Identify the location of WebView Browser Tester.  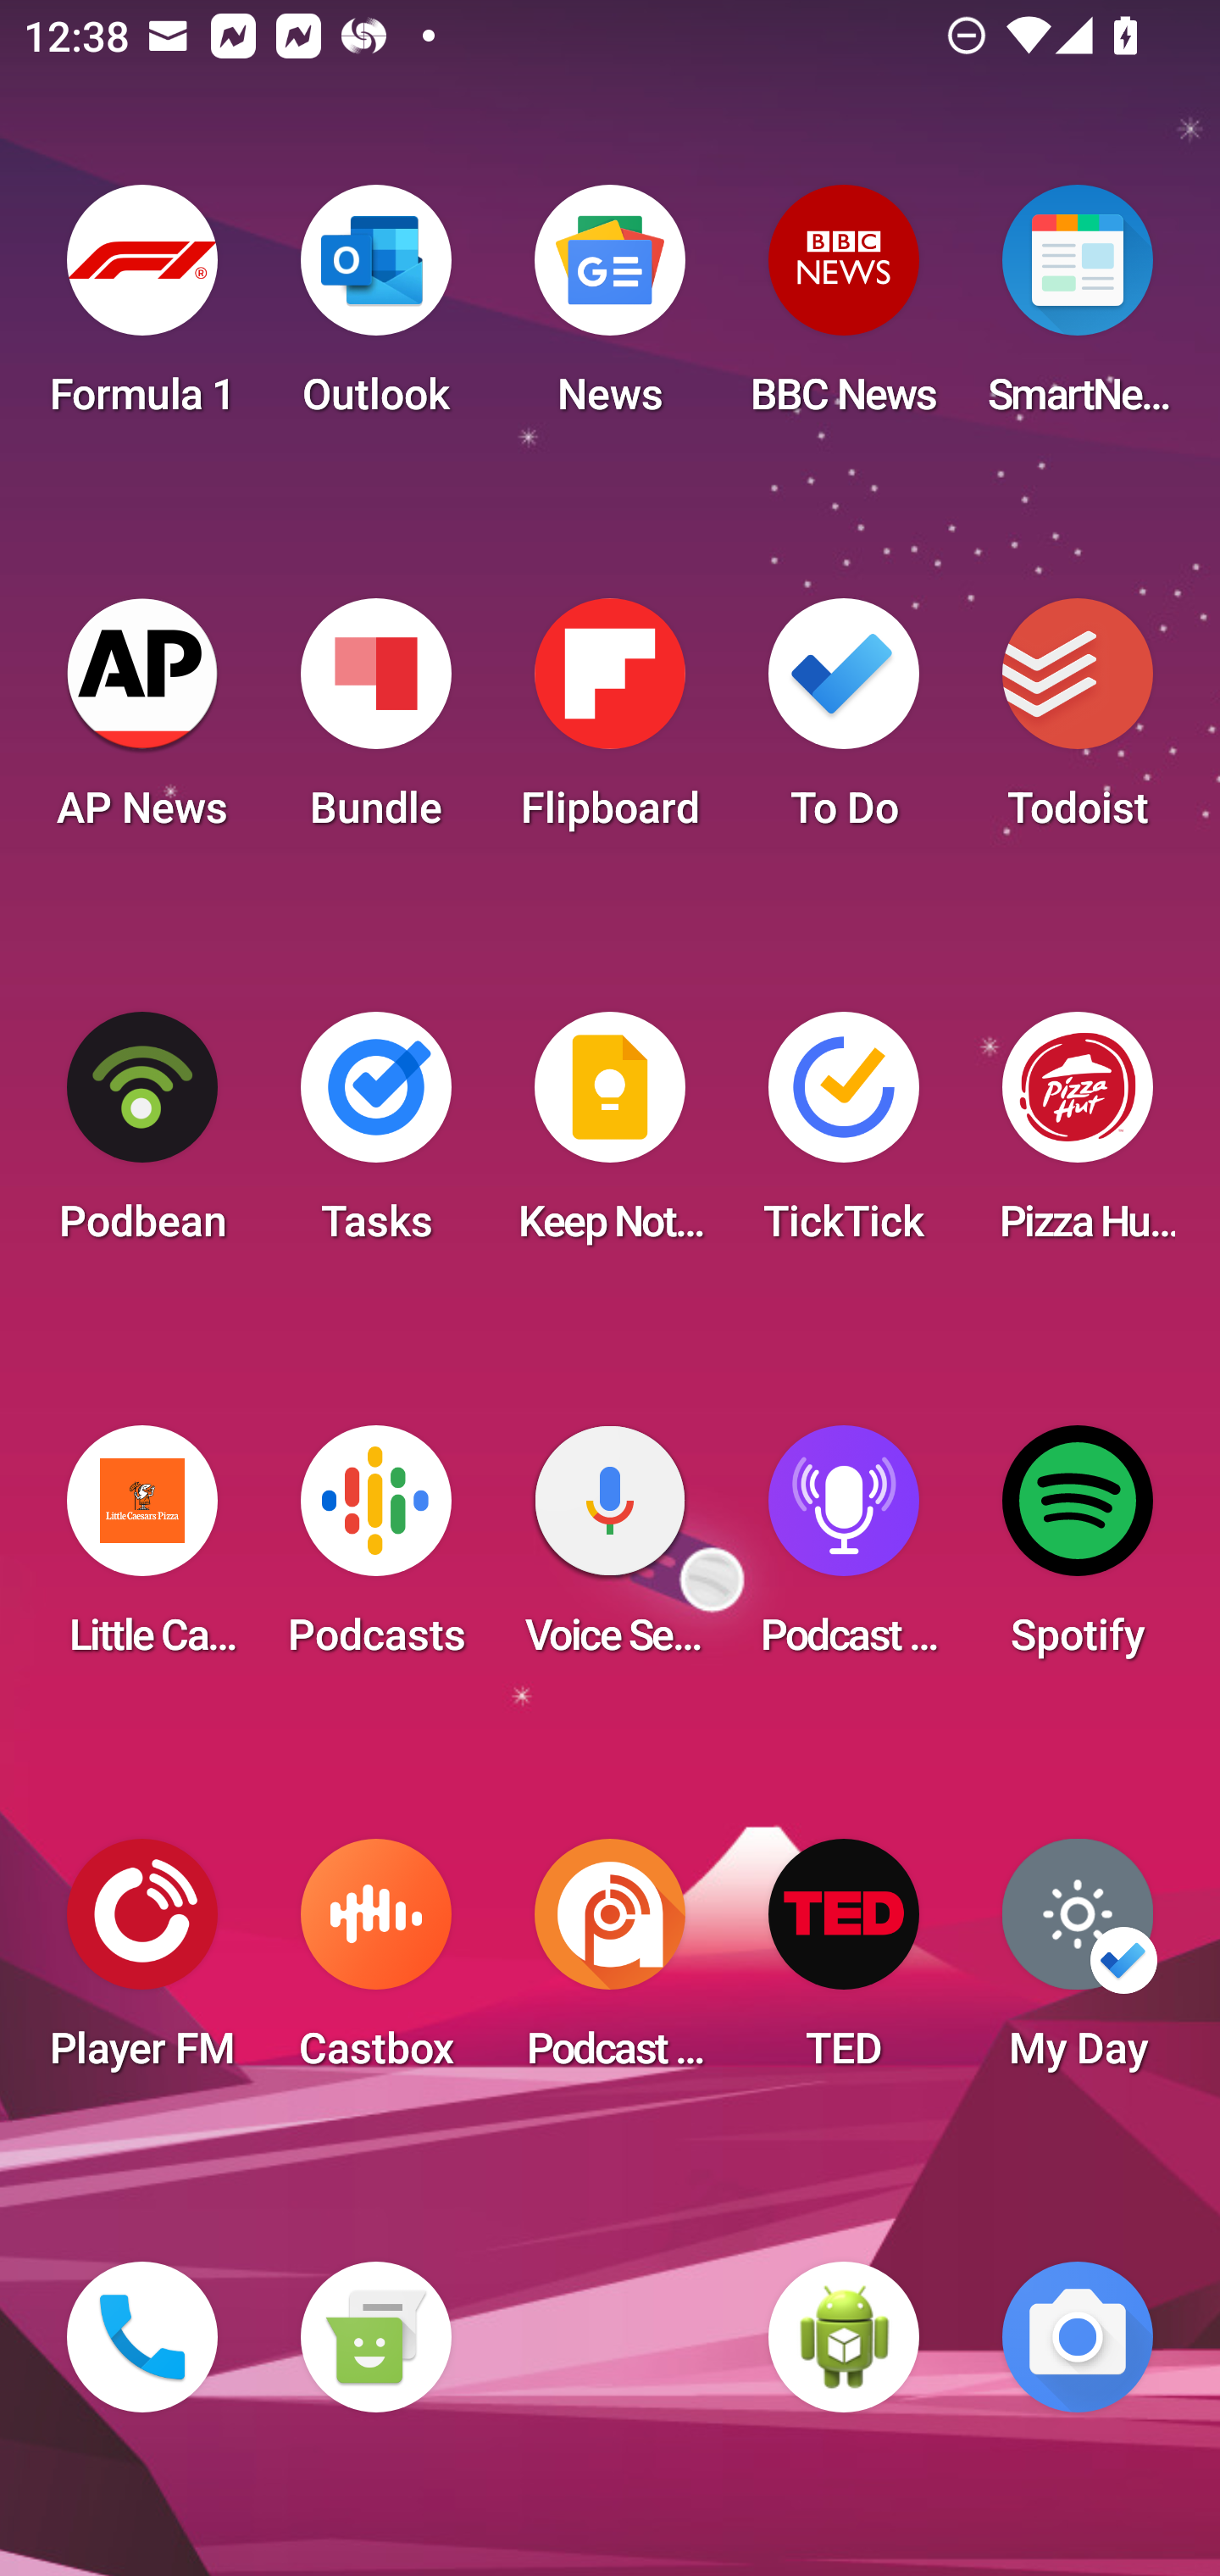
(844, 2337).